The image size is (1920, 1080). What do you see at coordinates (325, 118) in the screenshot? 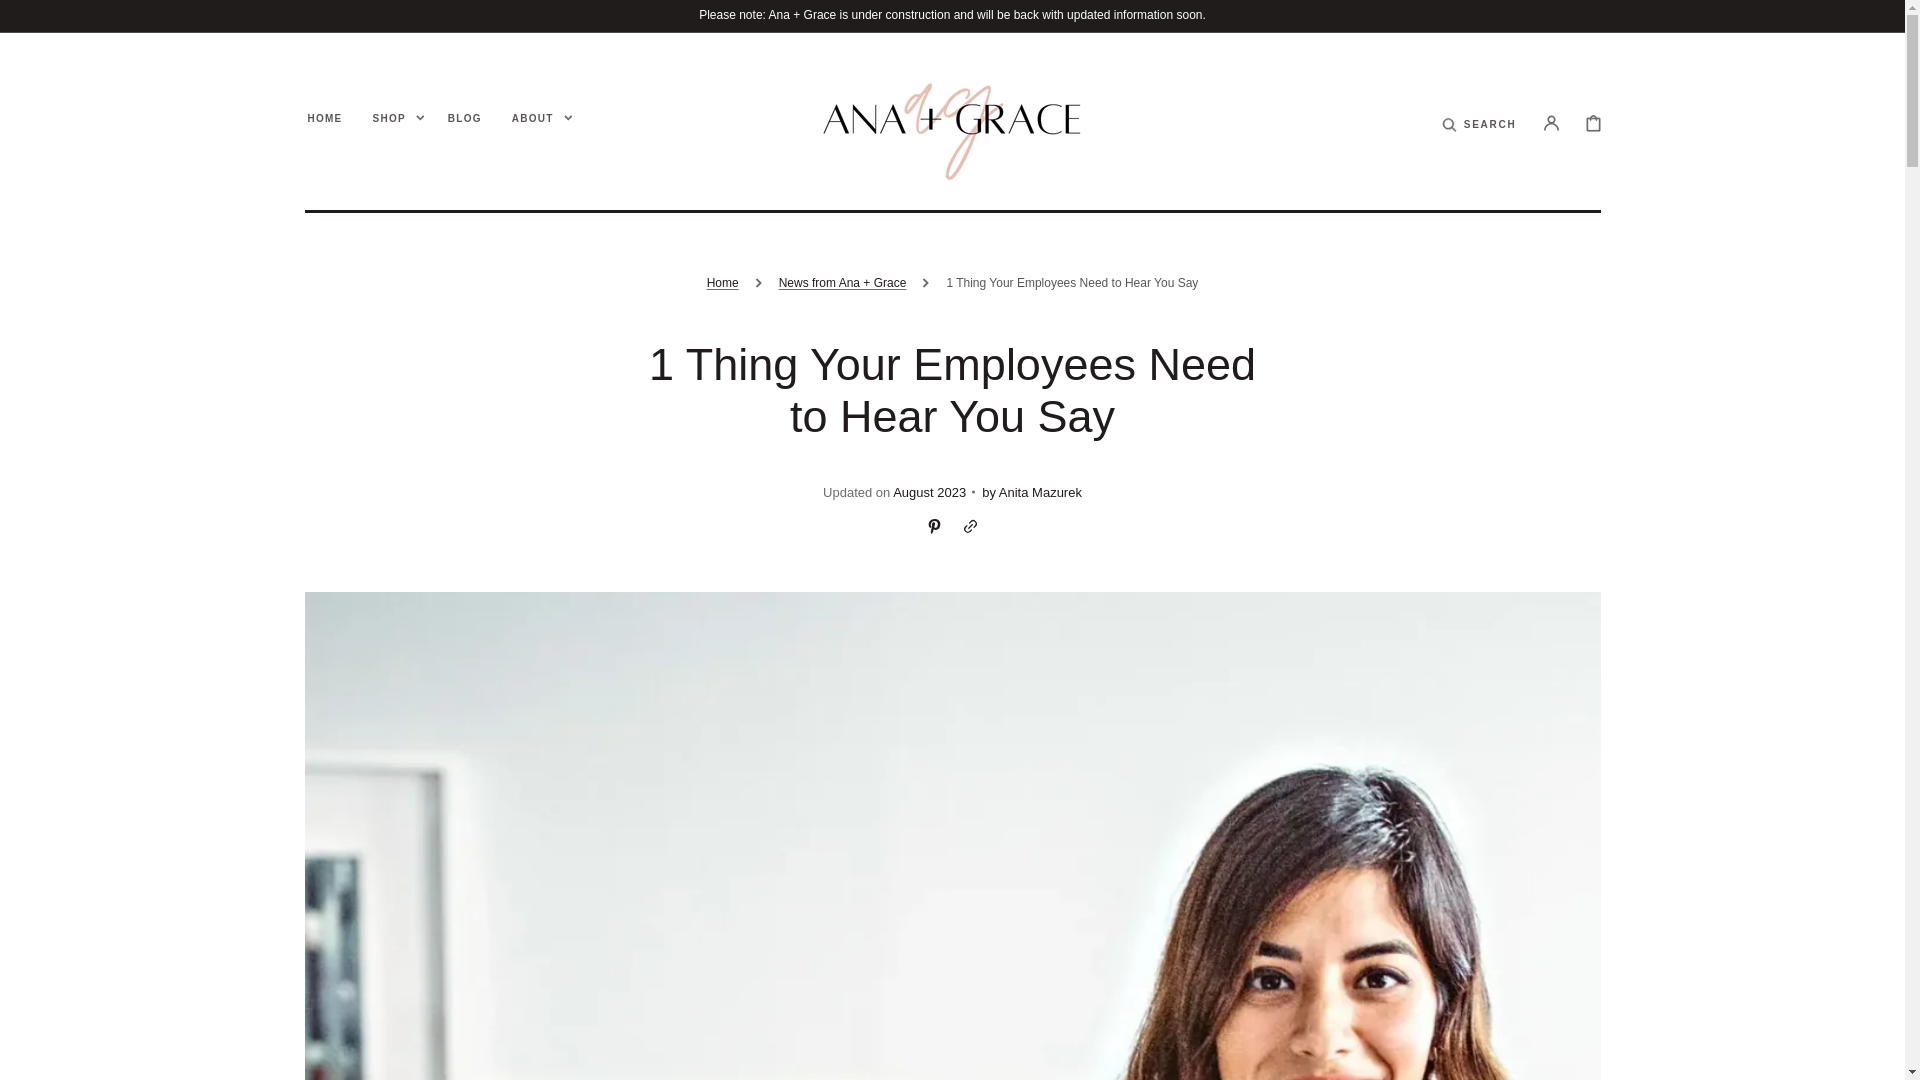
I see `Home` at bounding box center [325, 118].